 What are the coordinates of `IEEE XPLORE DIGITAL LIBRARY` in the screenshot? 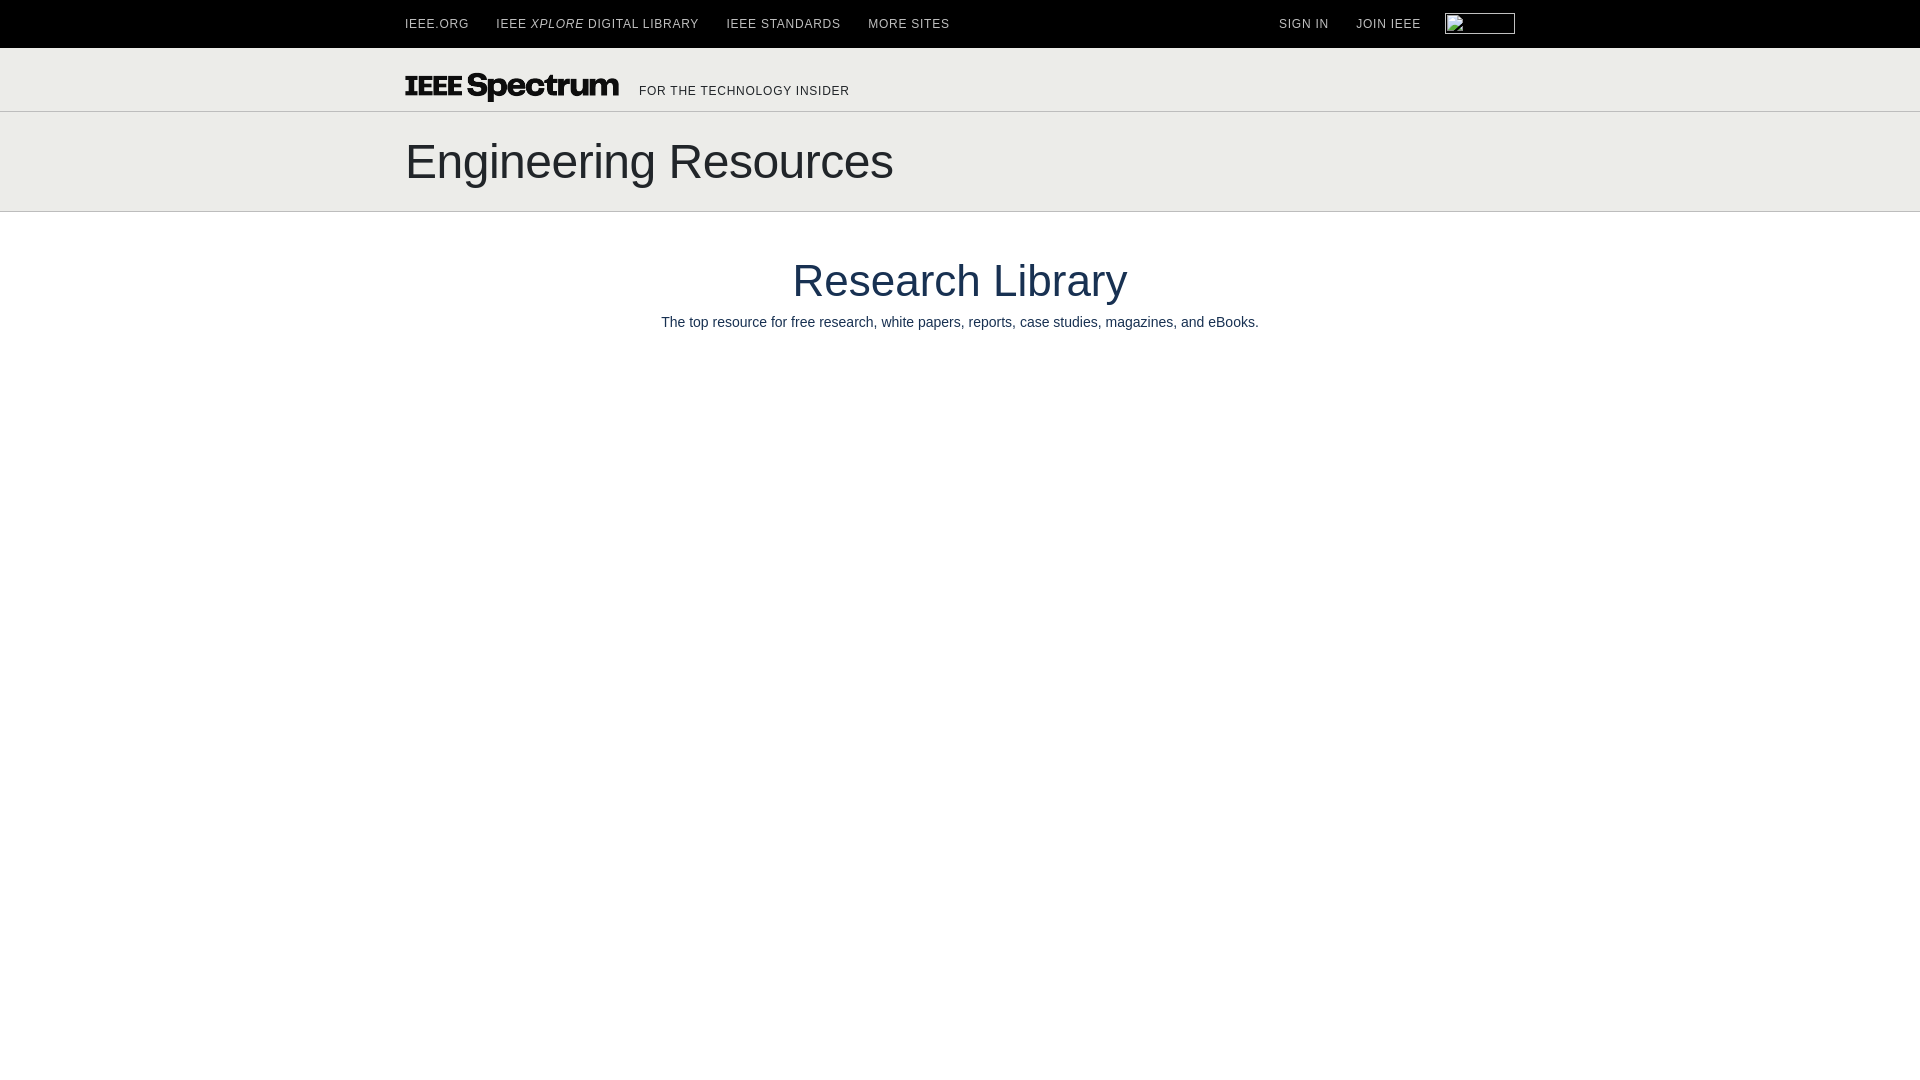 It's located at (596, 24).